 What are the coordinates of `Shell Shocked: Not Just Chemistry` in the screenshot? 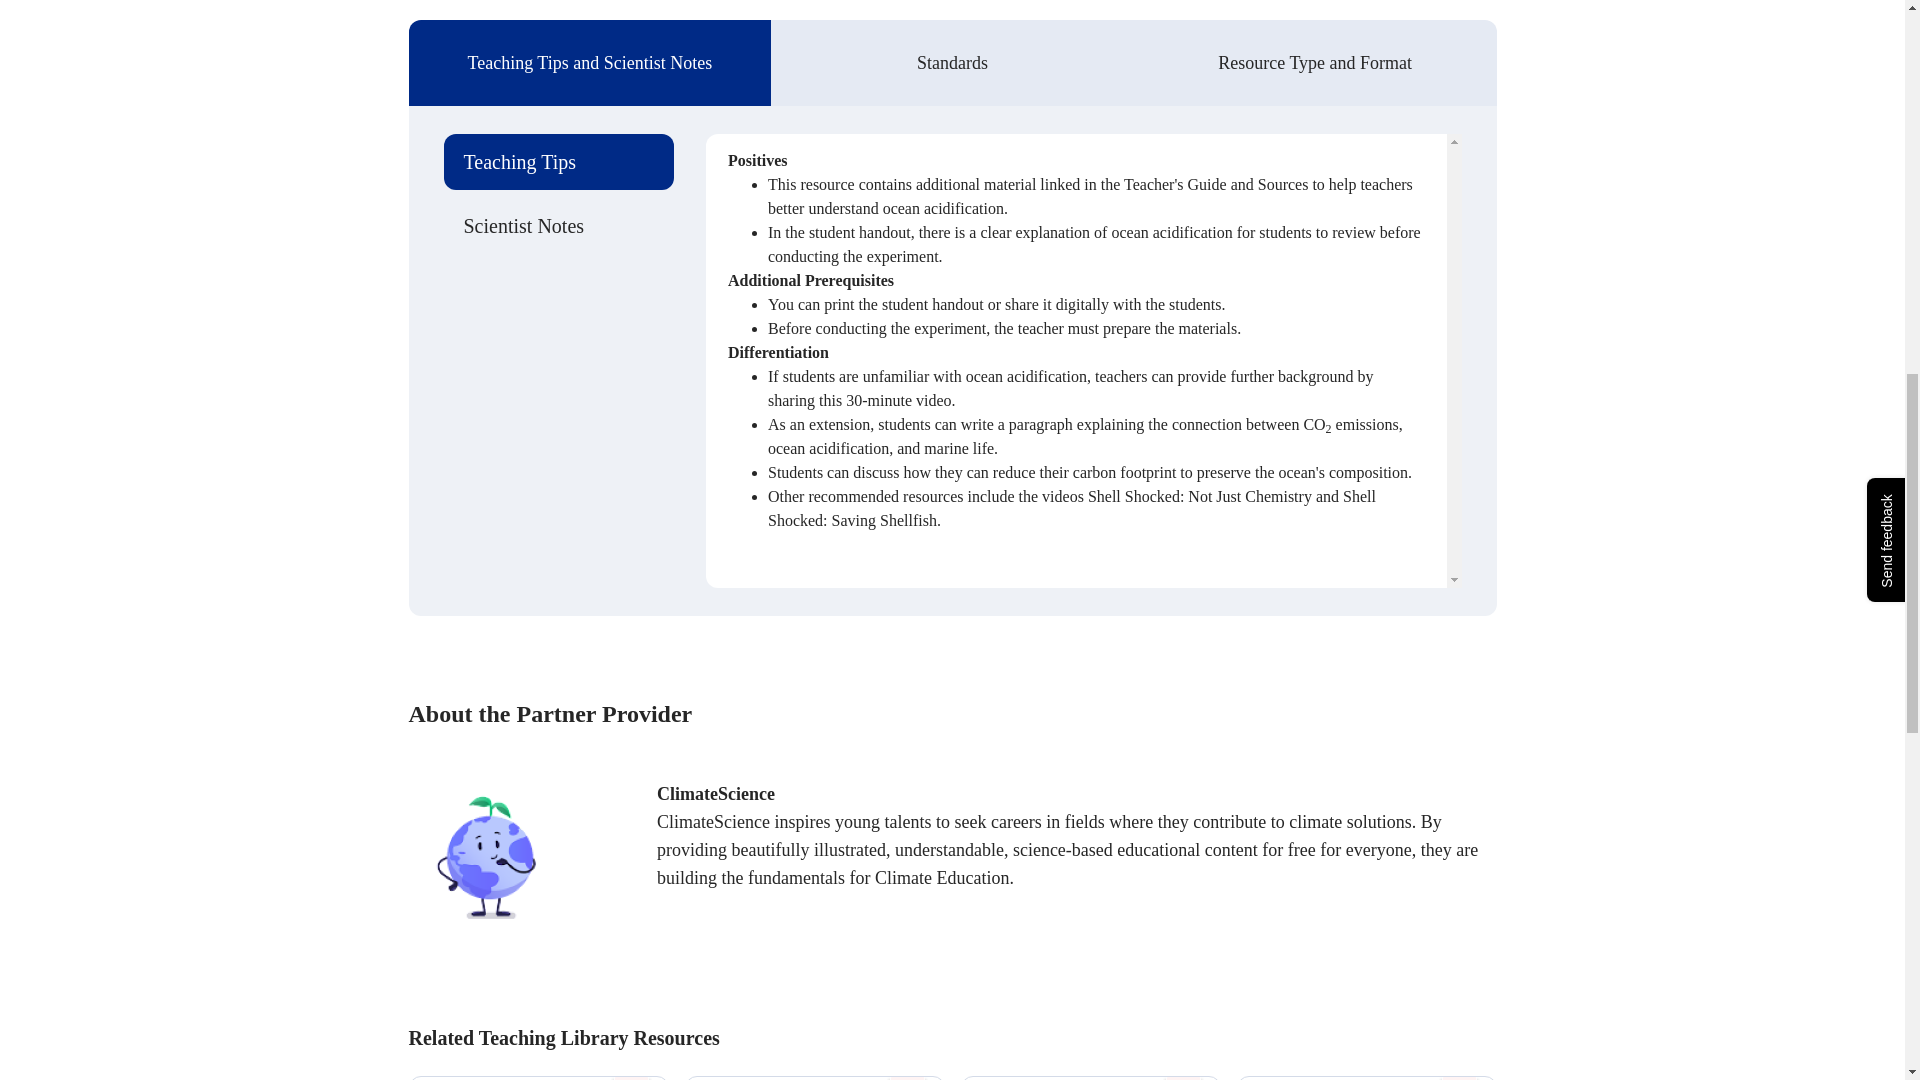 It's located at (1200, 496).